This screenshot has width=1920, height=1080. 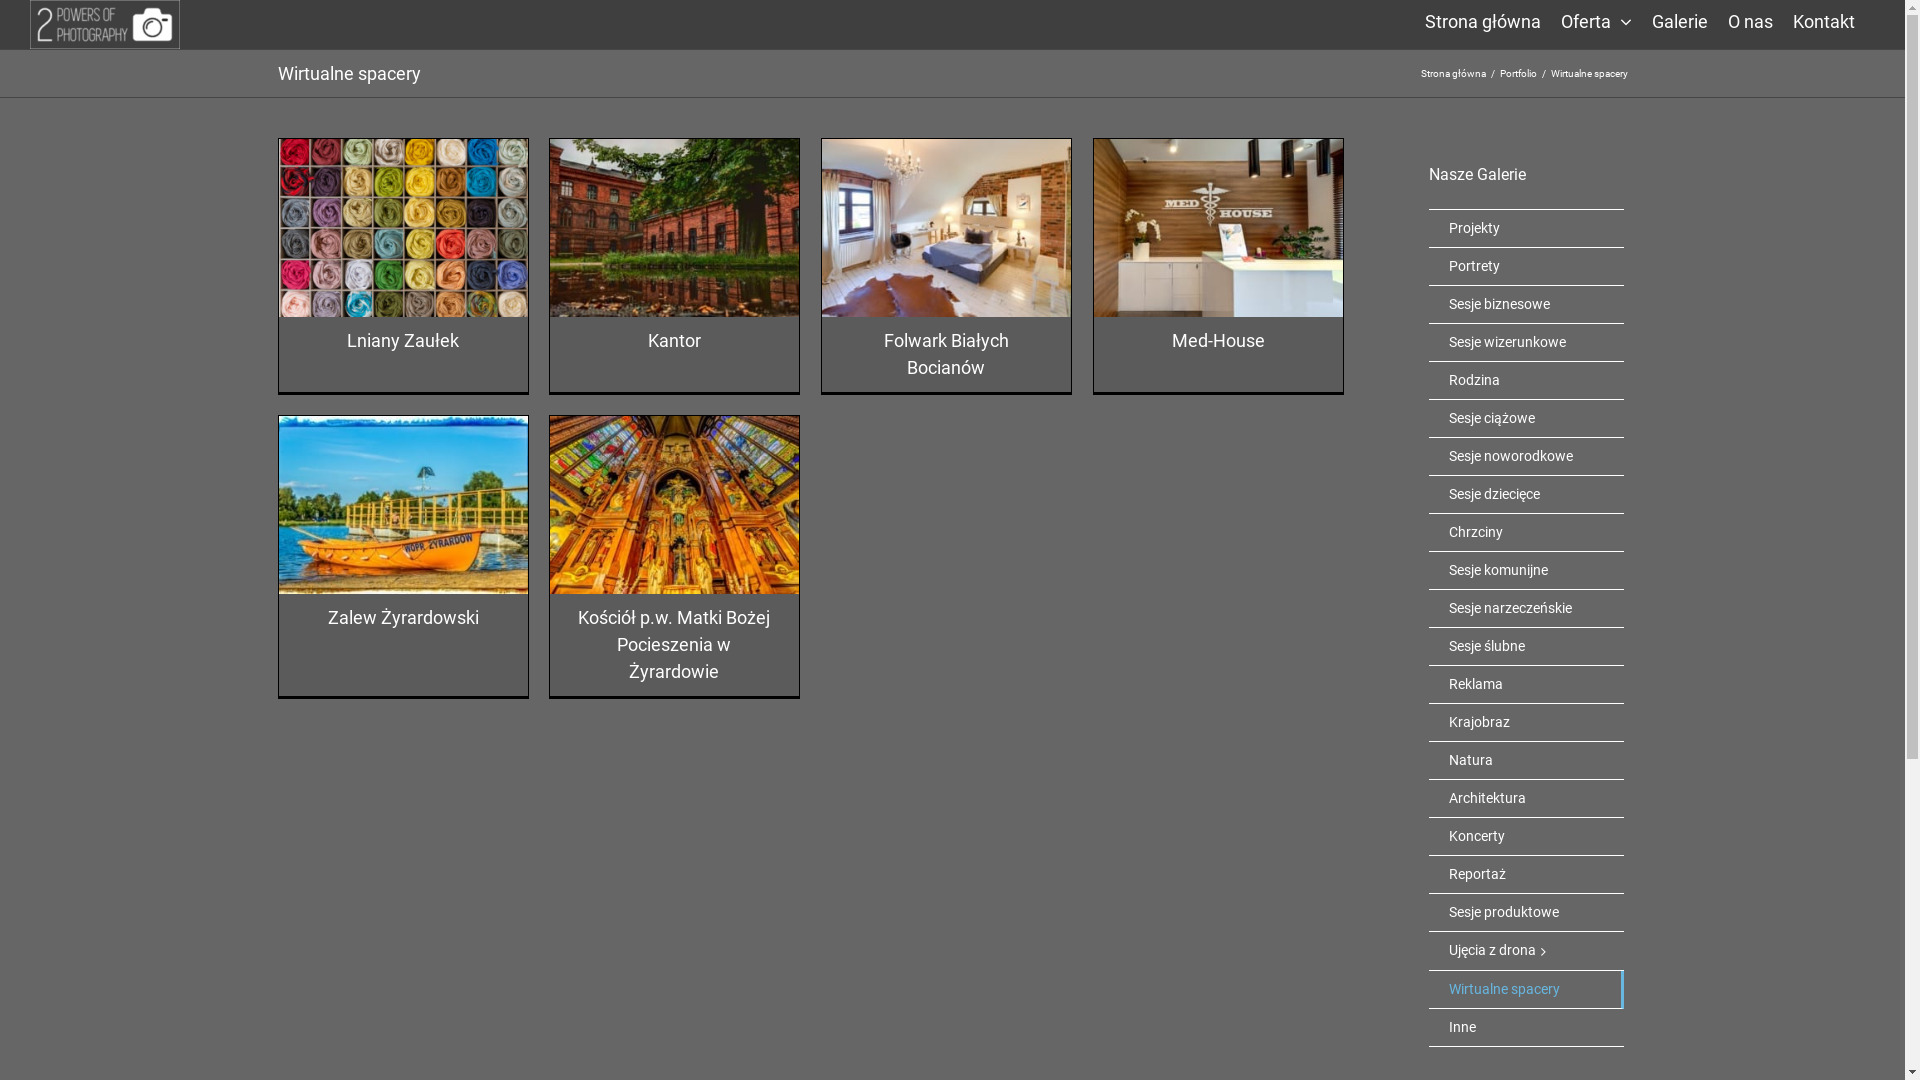 What do you see at coordinates (1526, 229) in the screenshot?
I see `Projekty` at bounding box center [1526, 229].